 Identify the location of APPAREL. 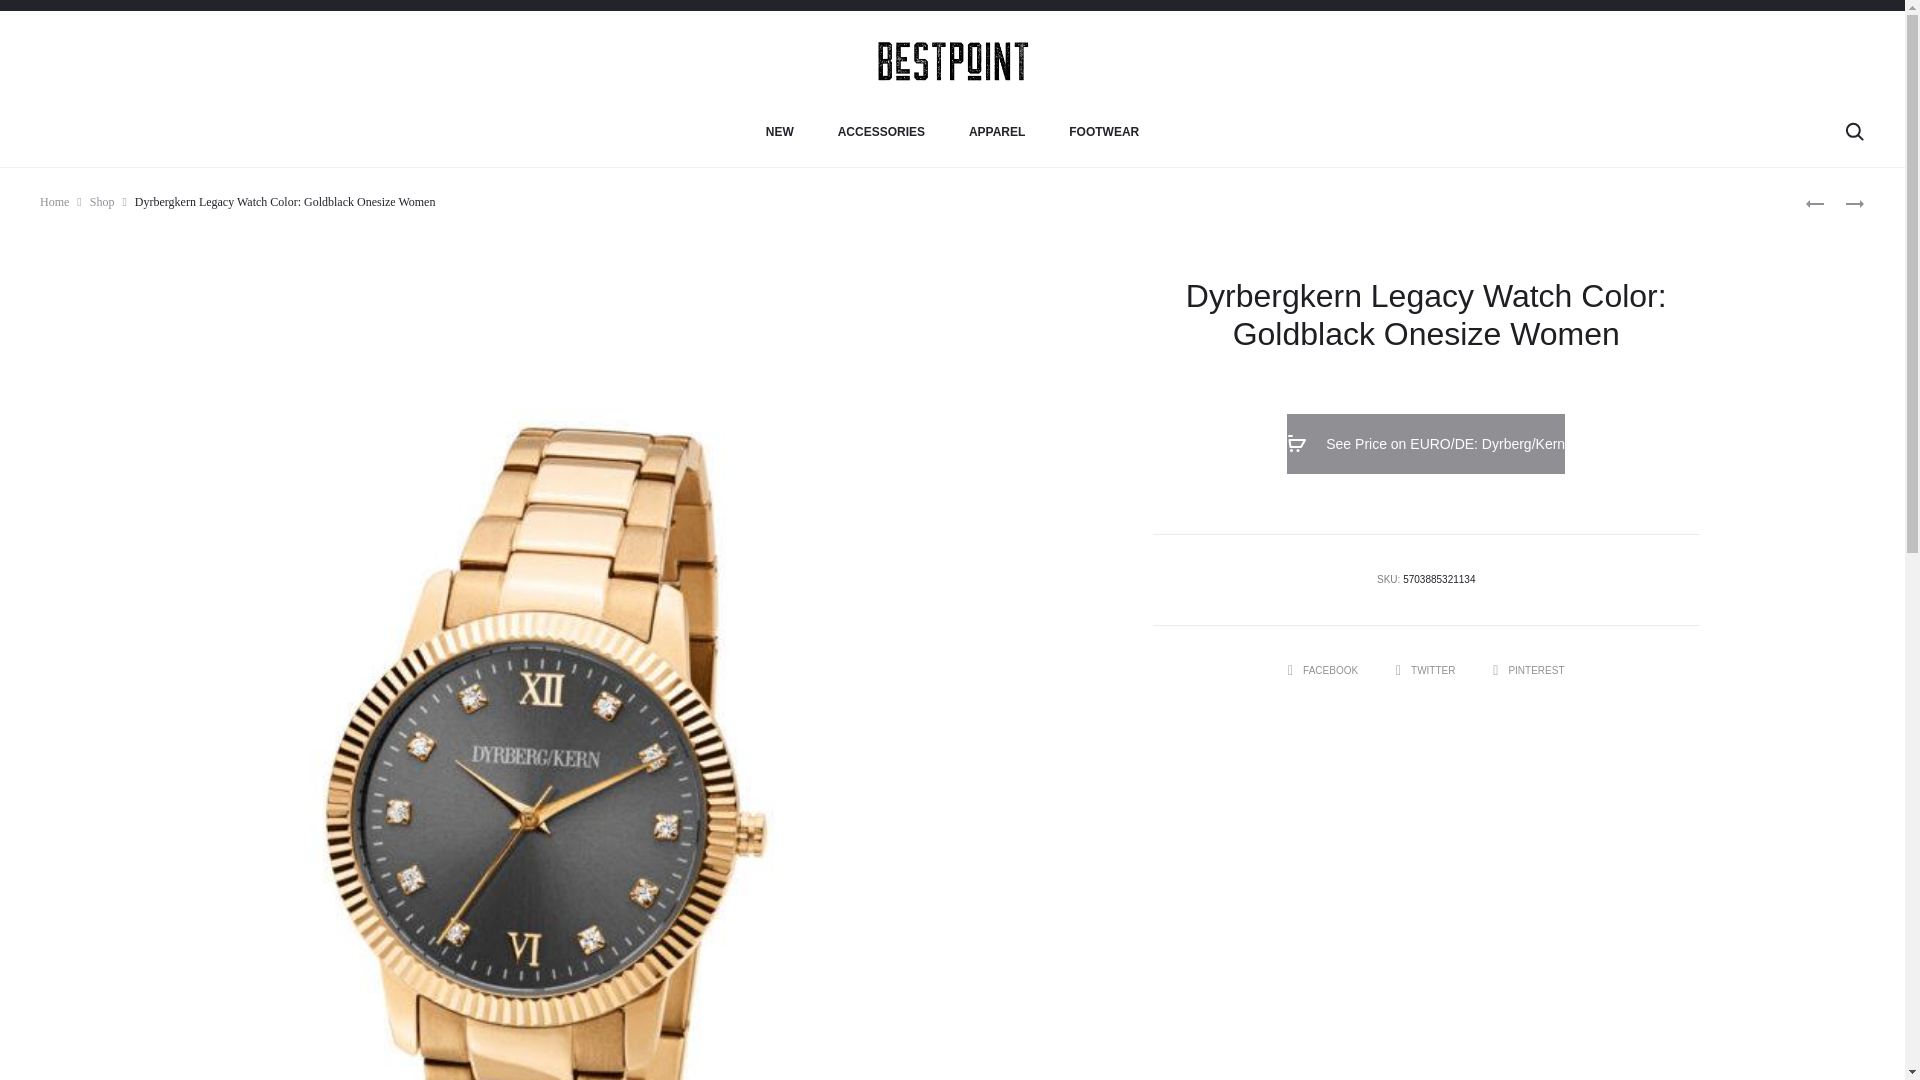
(997, 132).